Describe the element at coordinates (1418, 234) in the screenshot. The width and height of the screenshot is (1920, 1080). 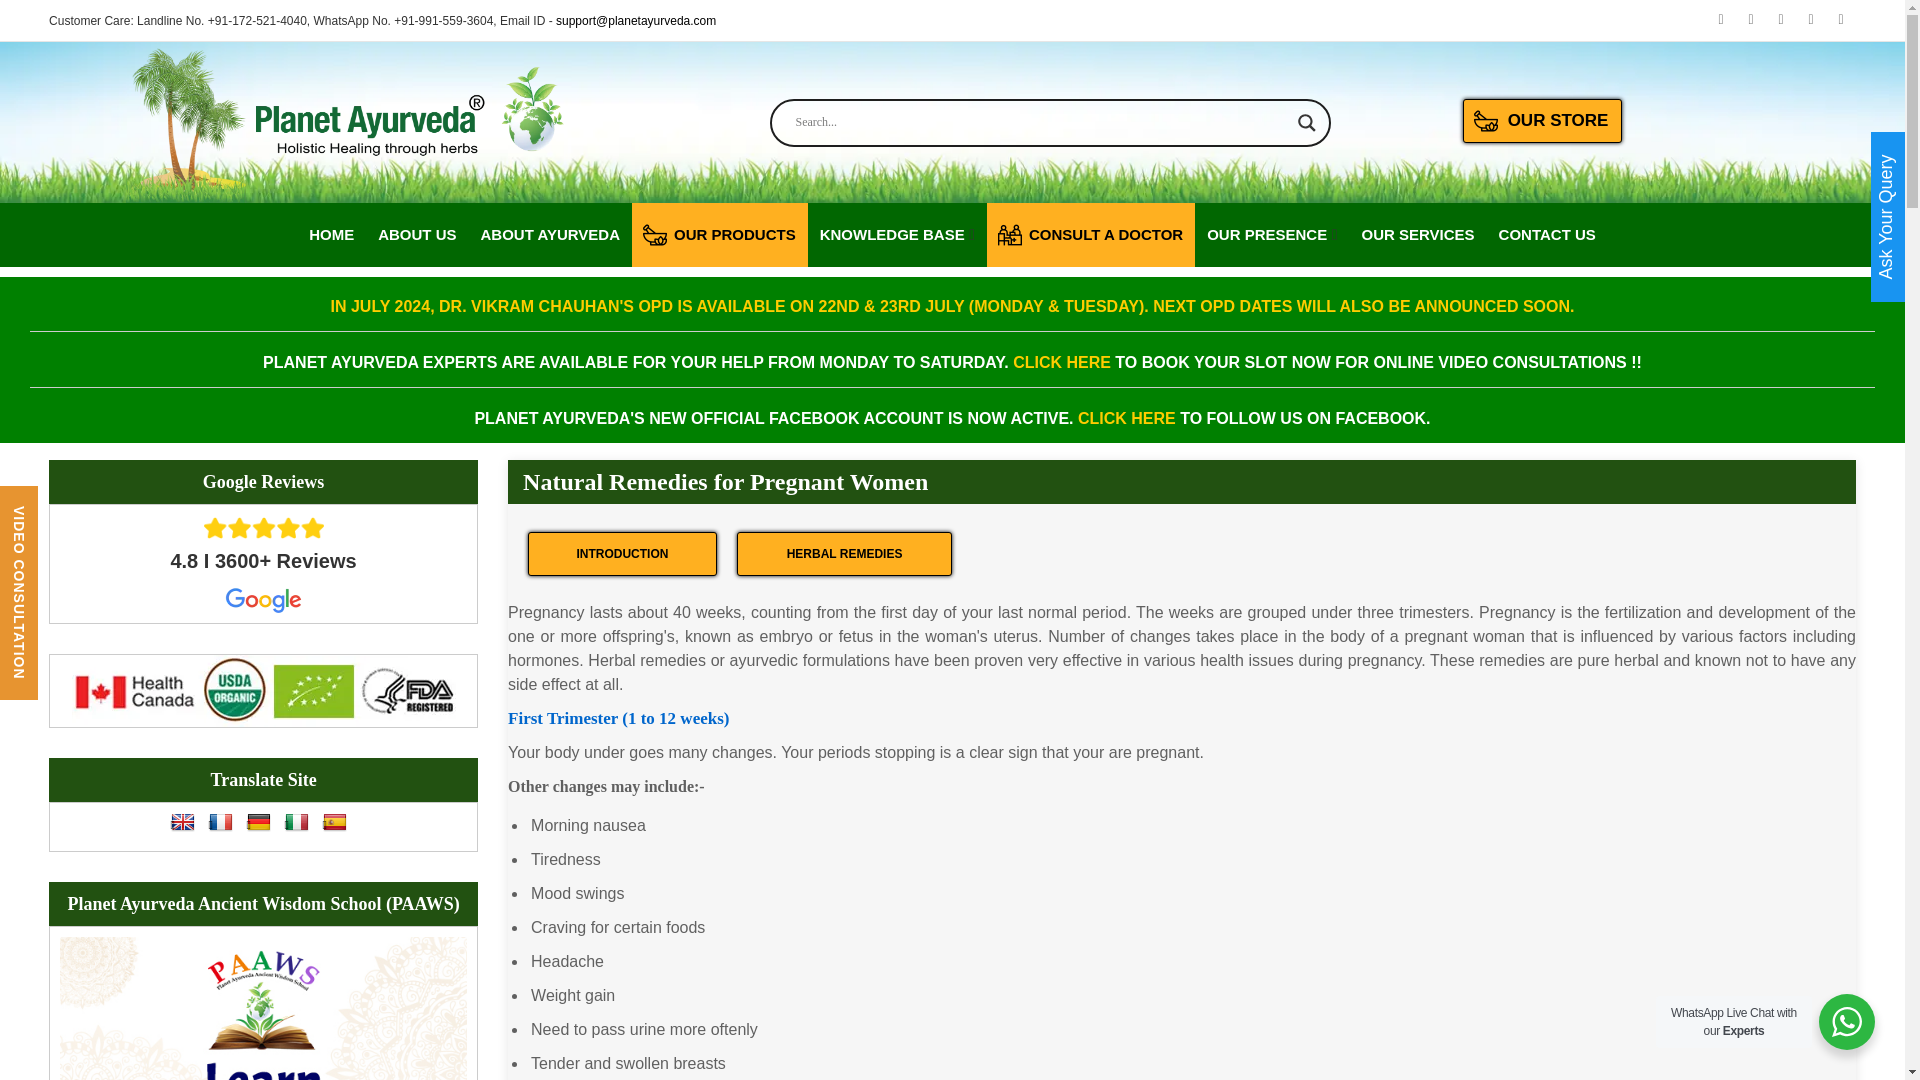
I see `OUR SERVICES` at that location.